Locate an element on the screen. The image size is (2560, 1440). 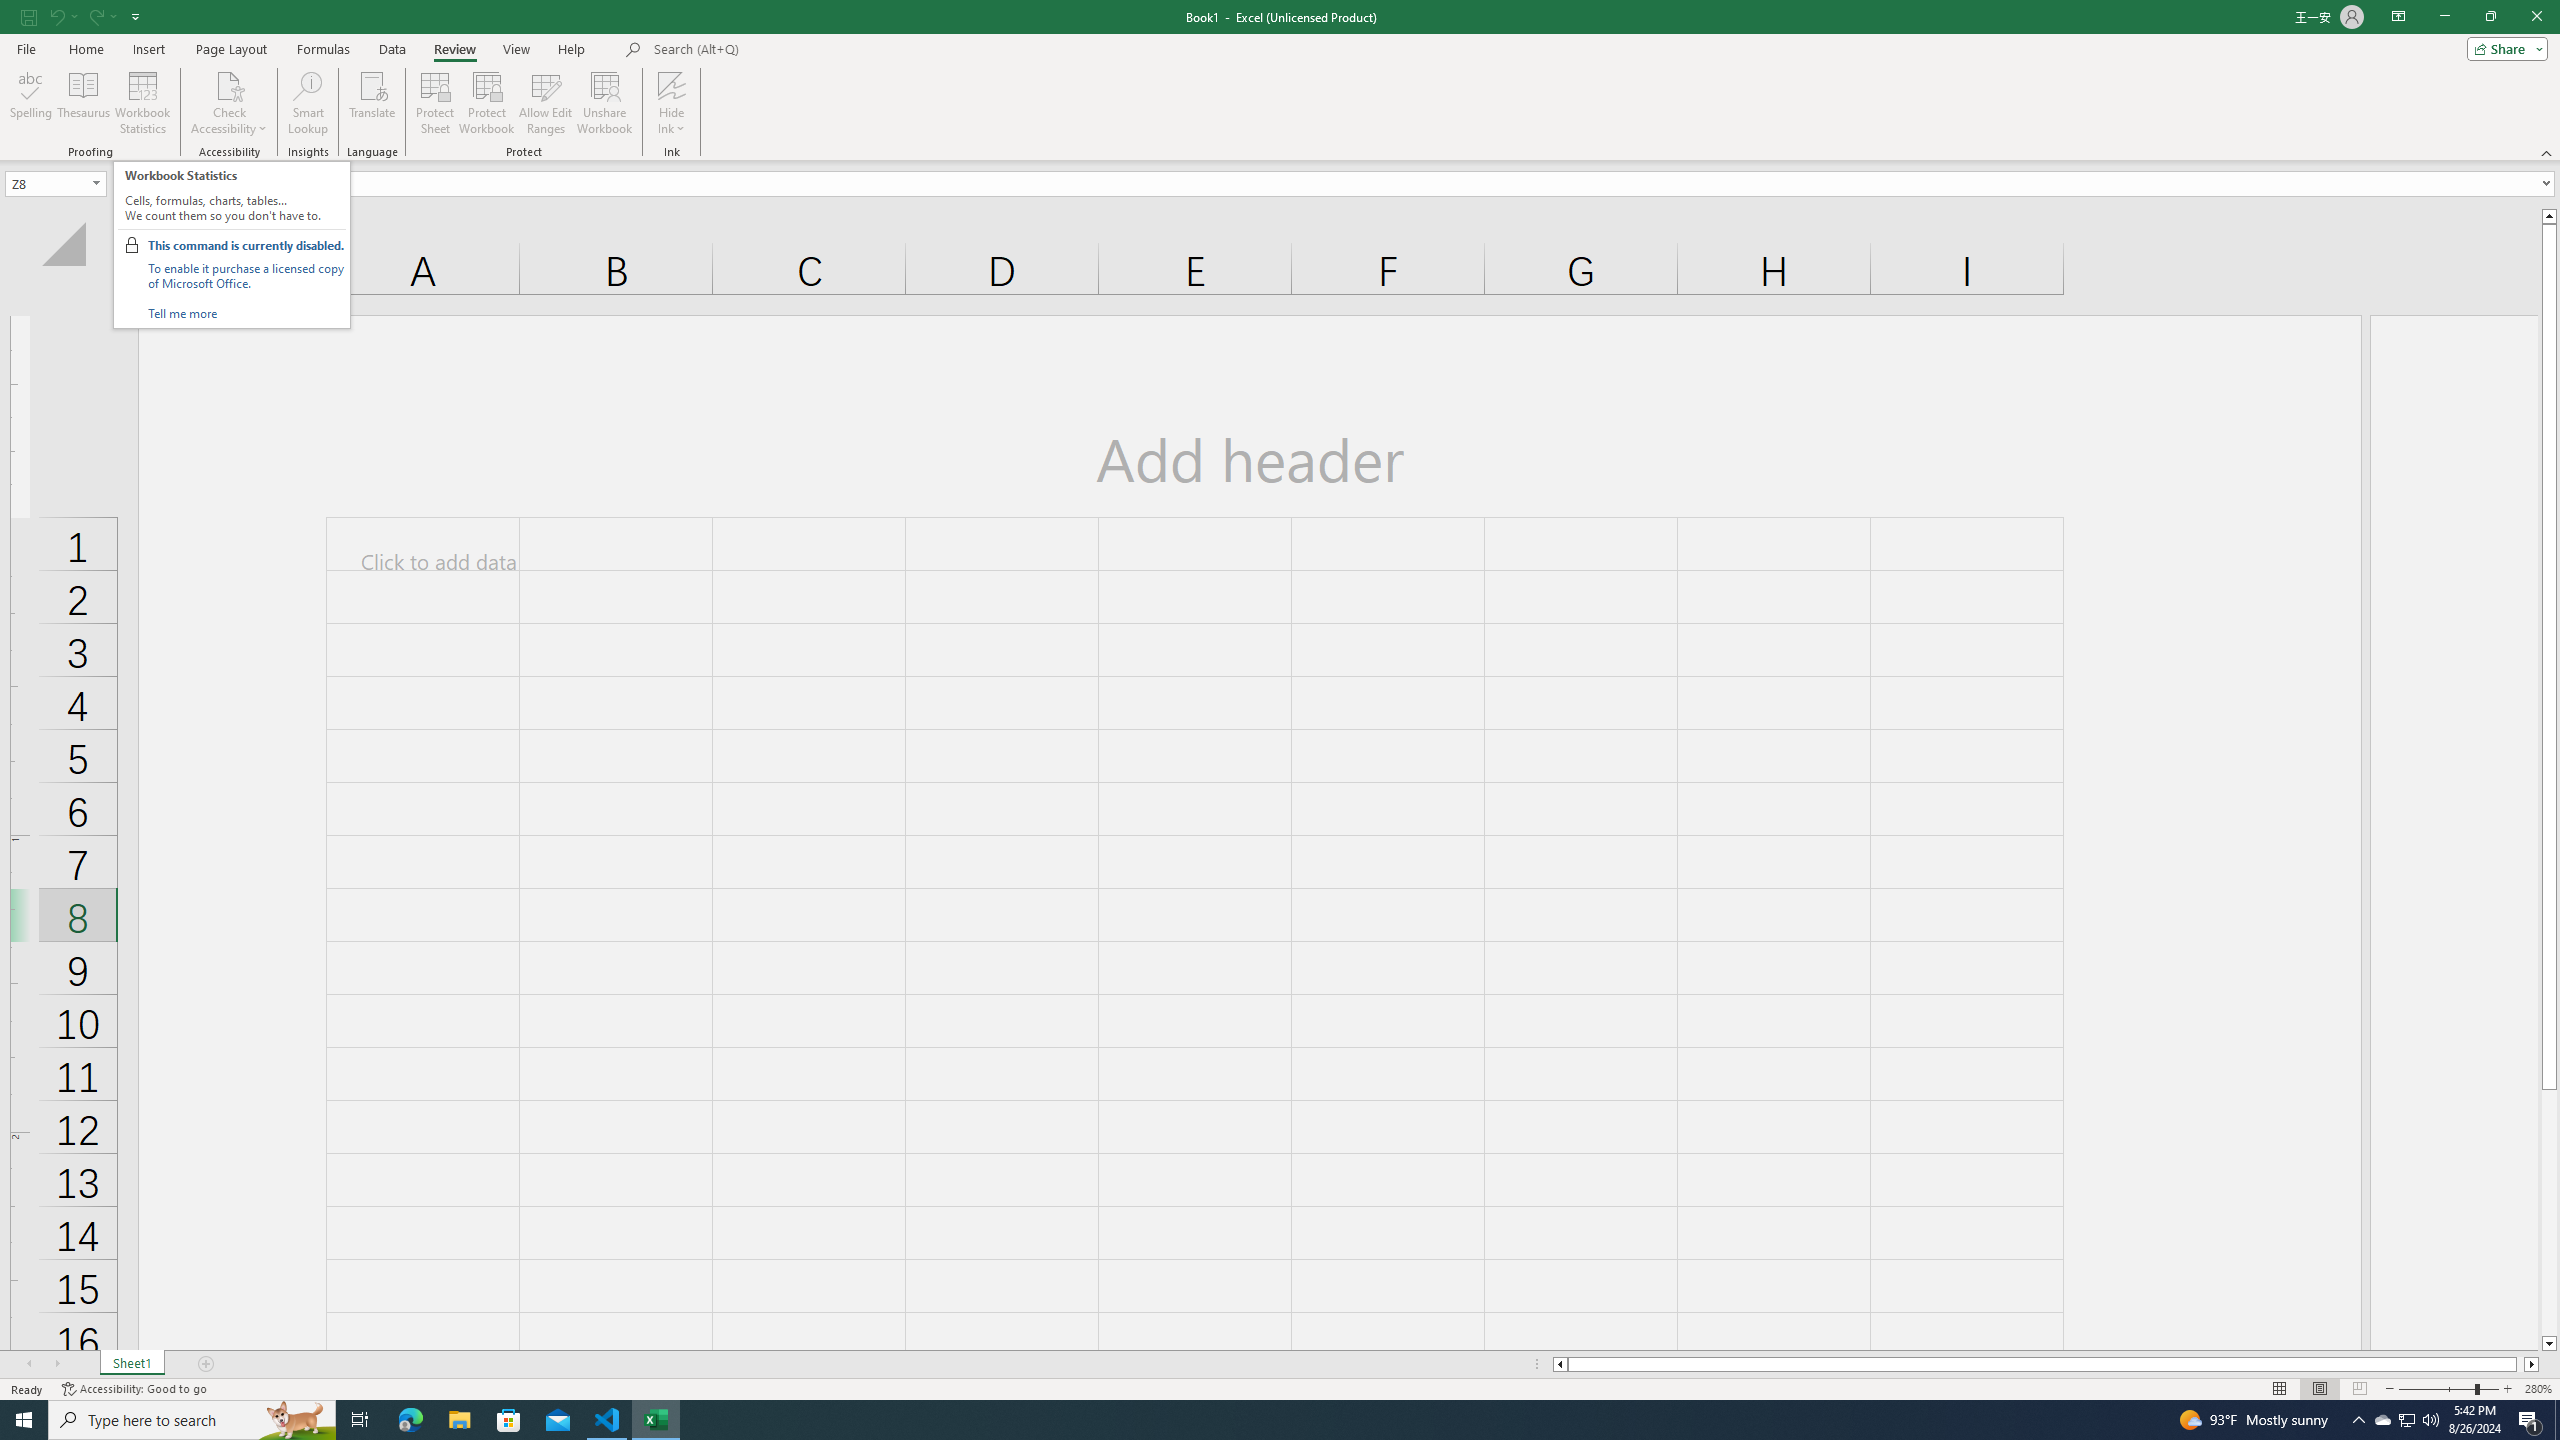
Allow Edit Ranges is located at coordinates (546, 103).